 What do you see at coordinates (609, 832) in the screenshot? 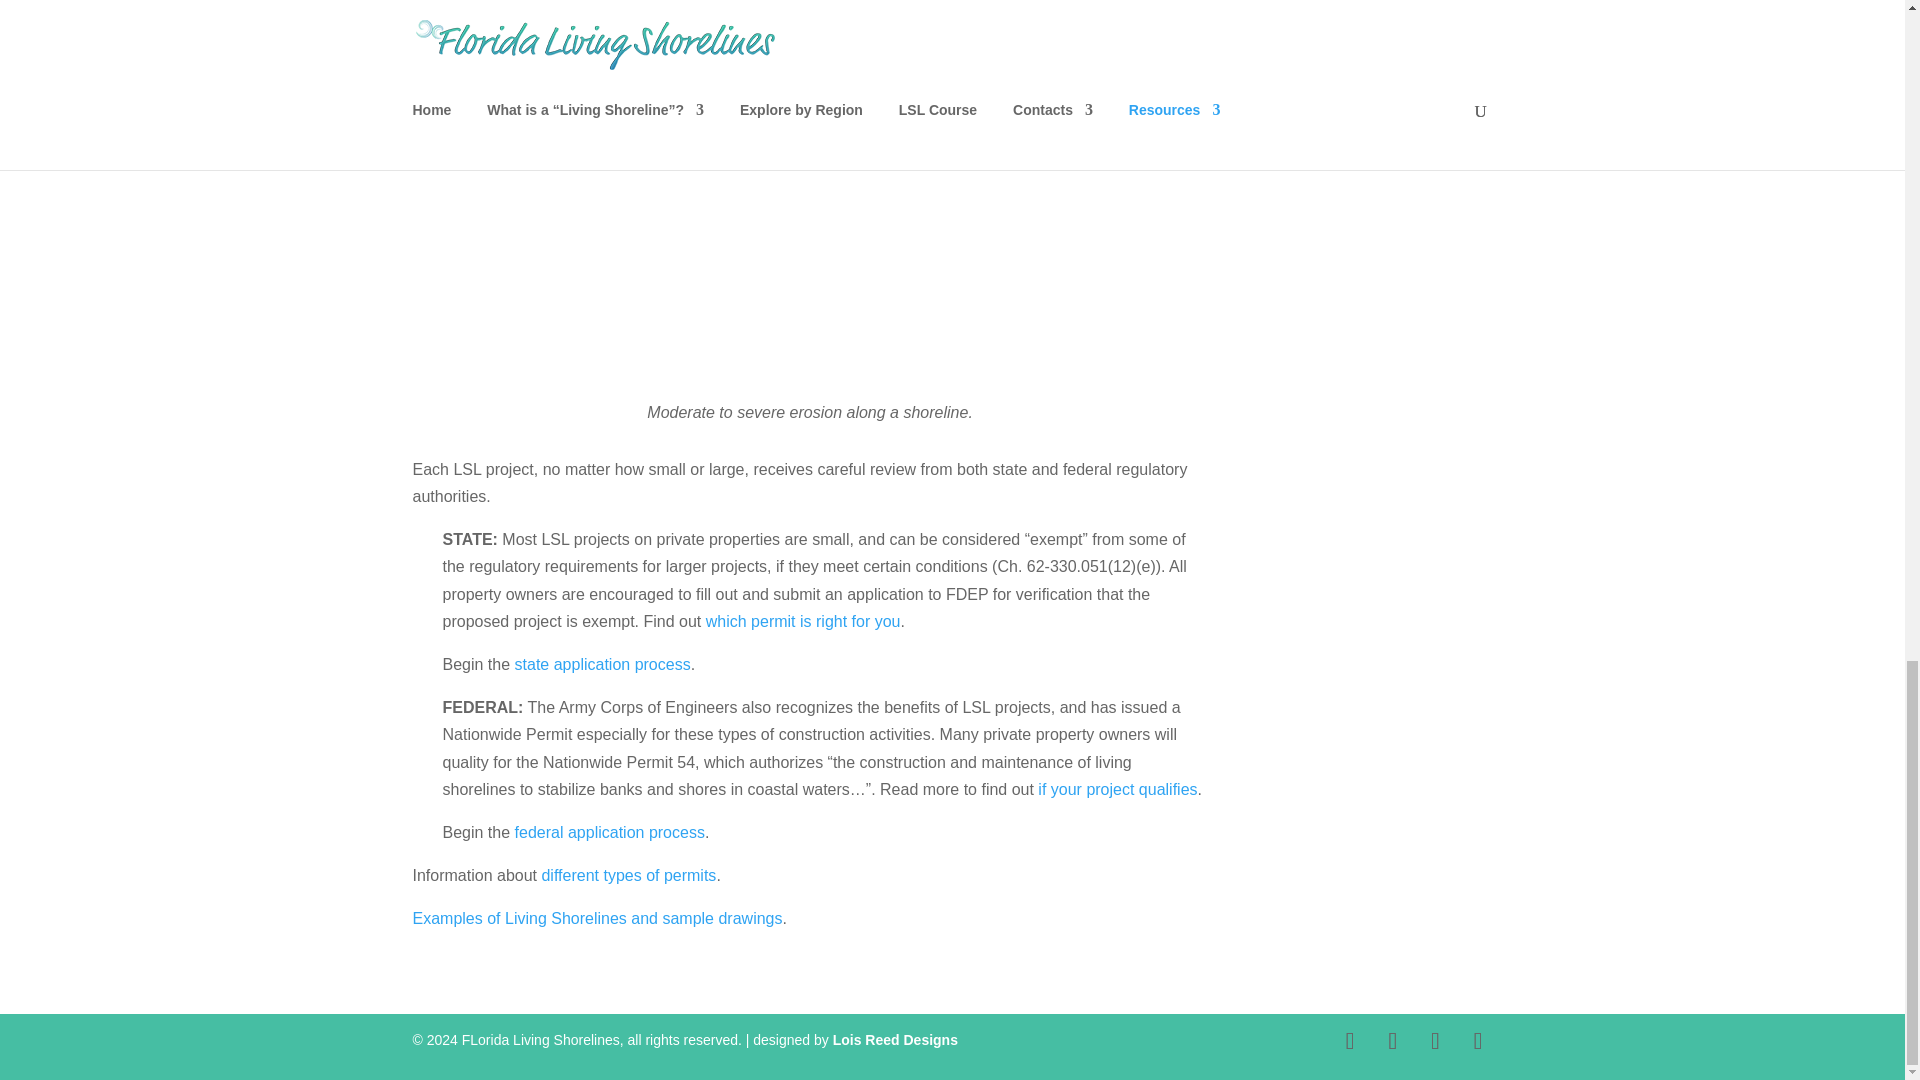
I see `federal application process` at bounding box center [609, 832].